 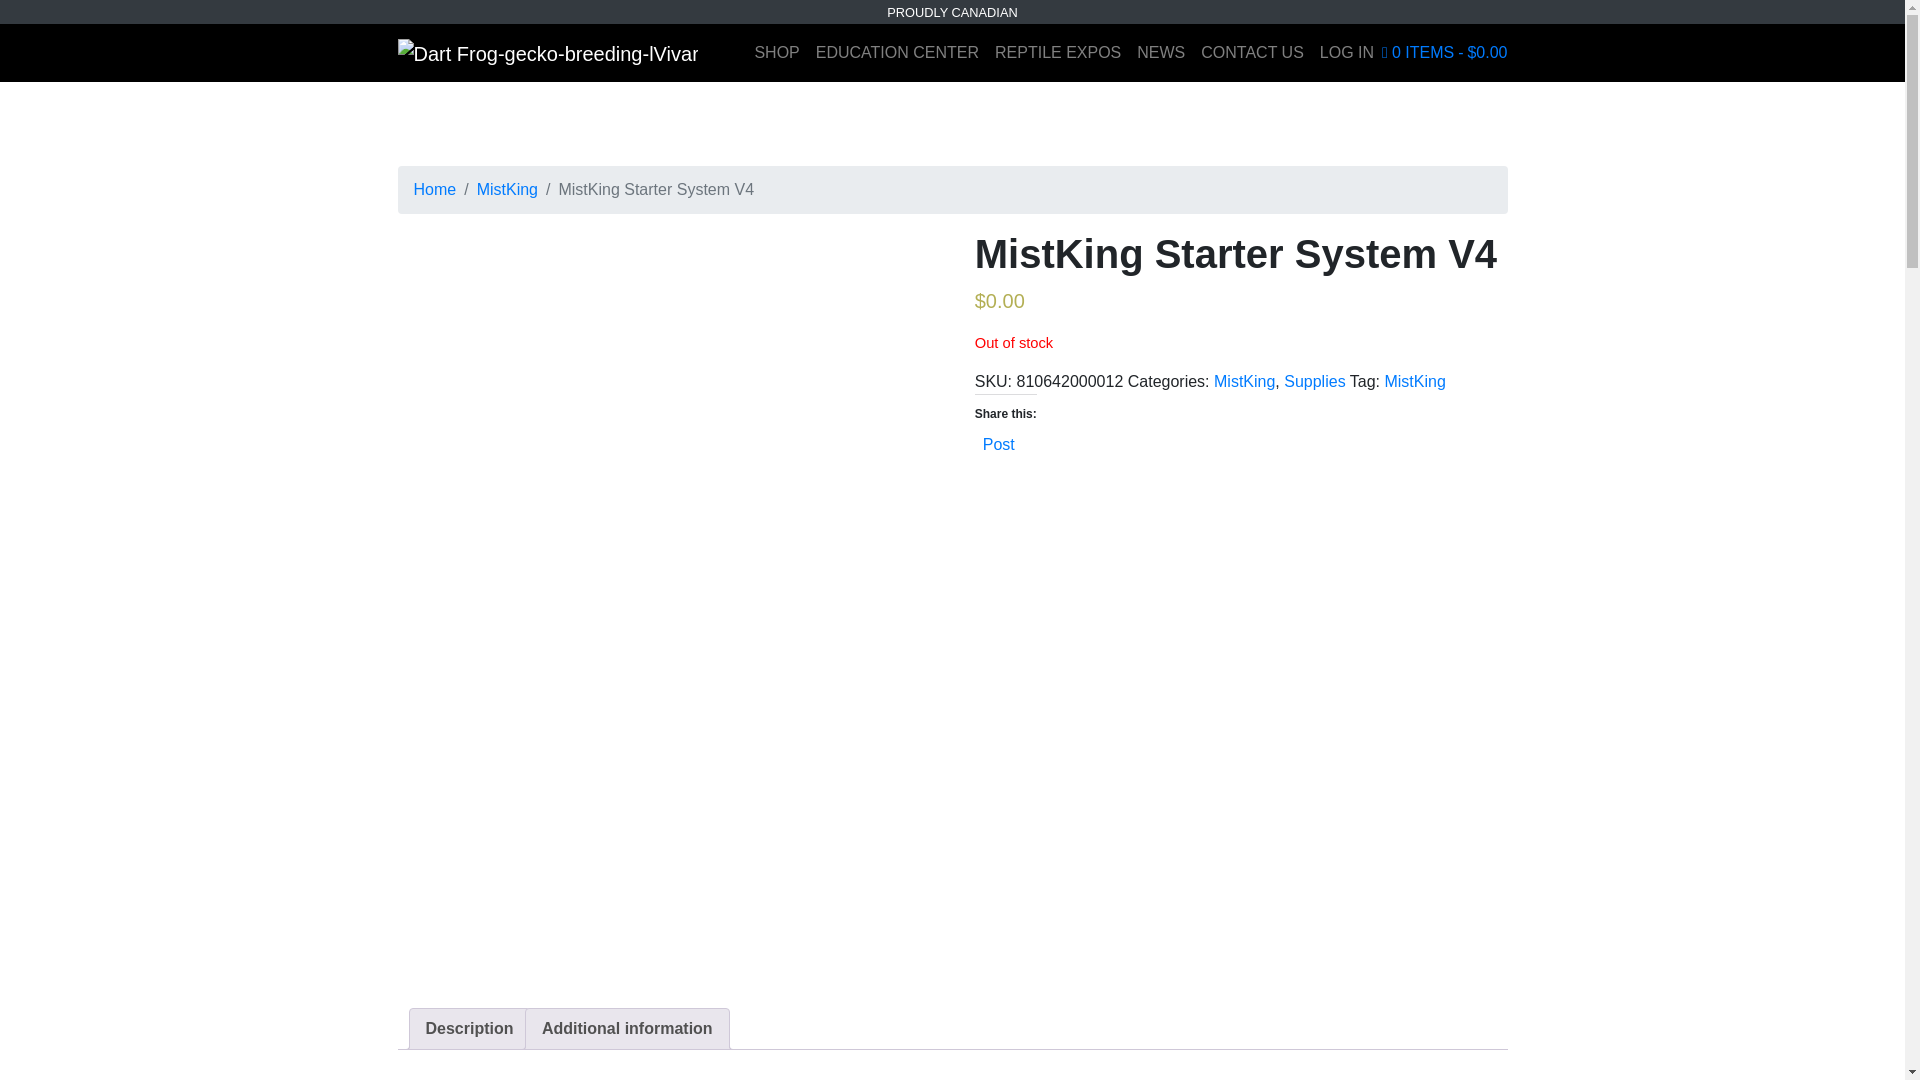 What do you see at coordinates (952, 12) in the screenshot?
I see `PROUDLY CANADIAN` at bounding box center [952, 12].